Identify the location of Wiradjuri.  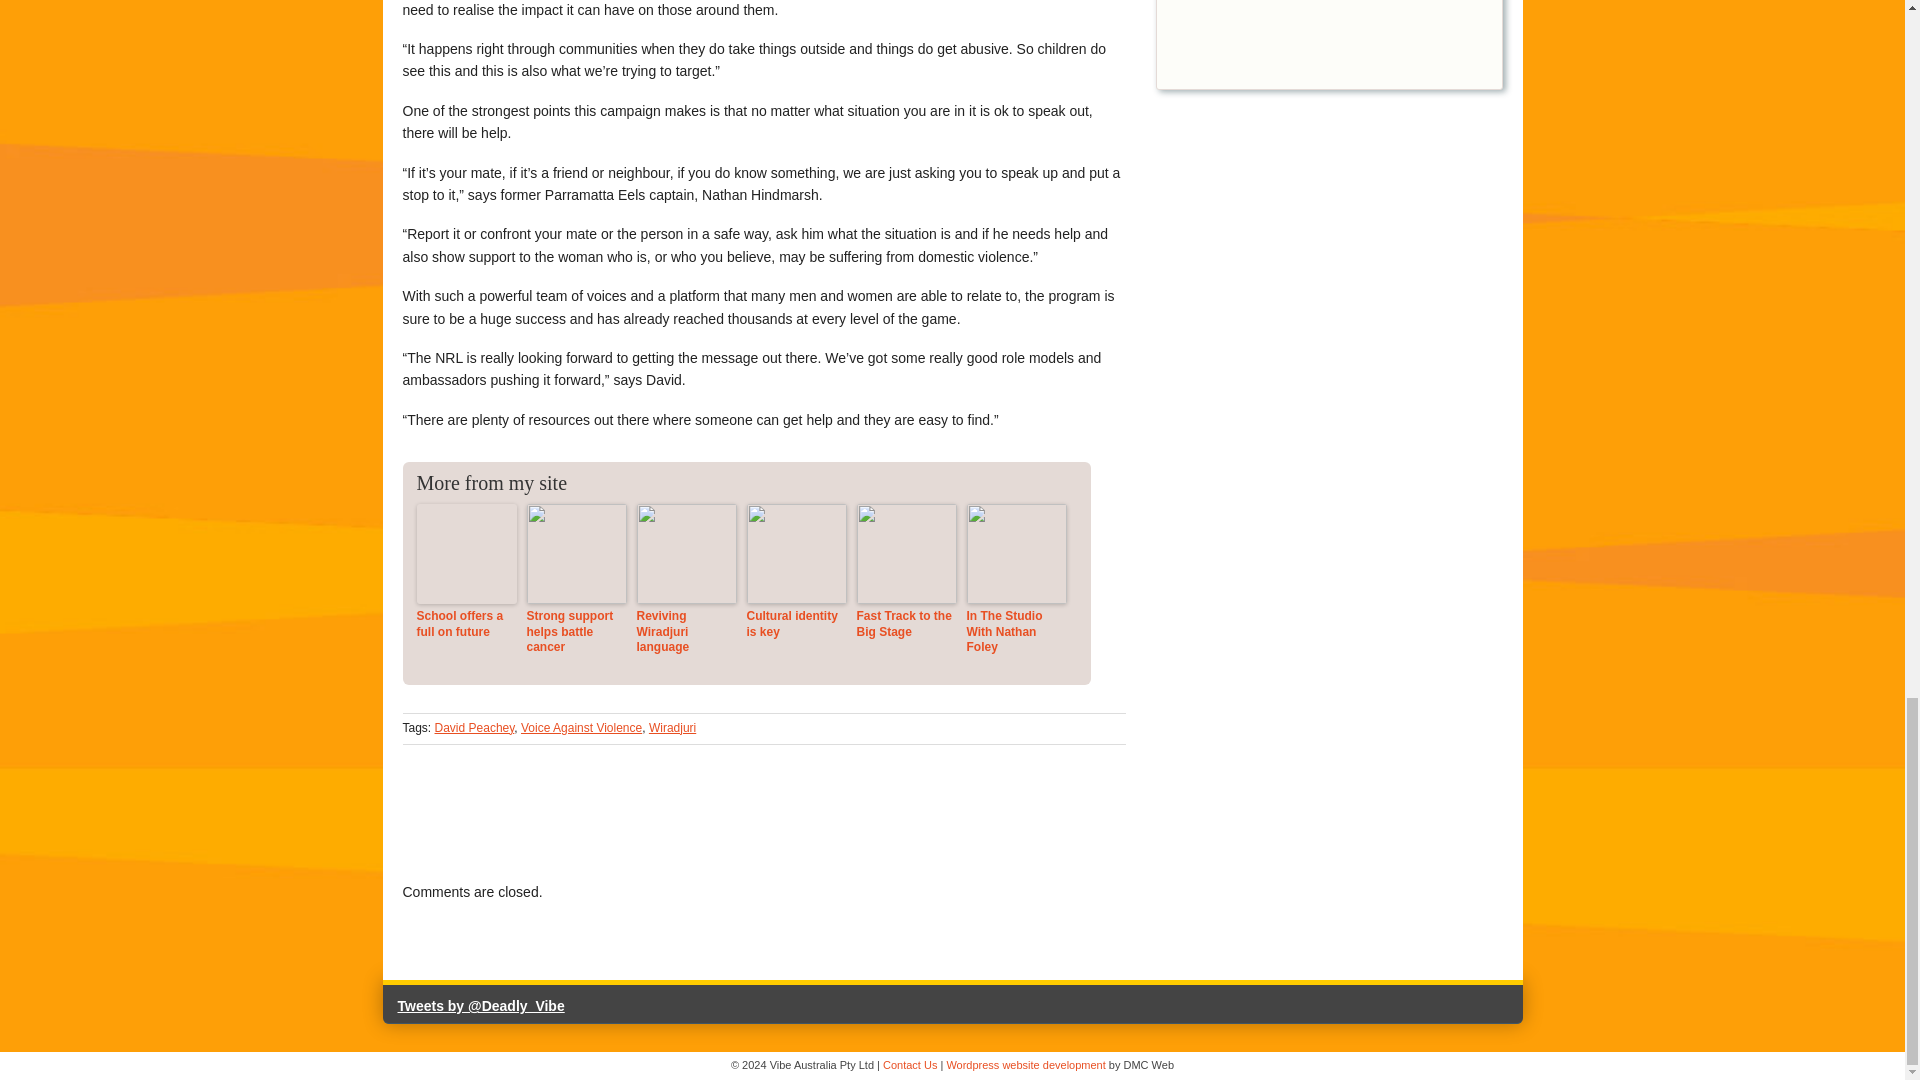
(672, 728).